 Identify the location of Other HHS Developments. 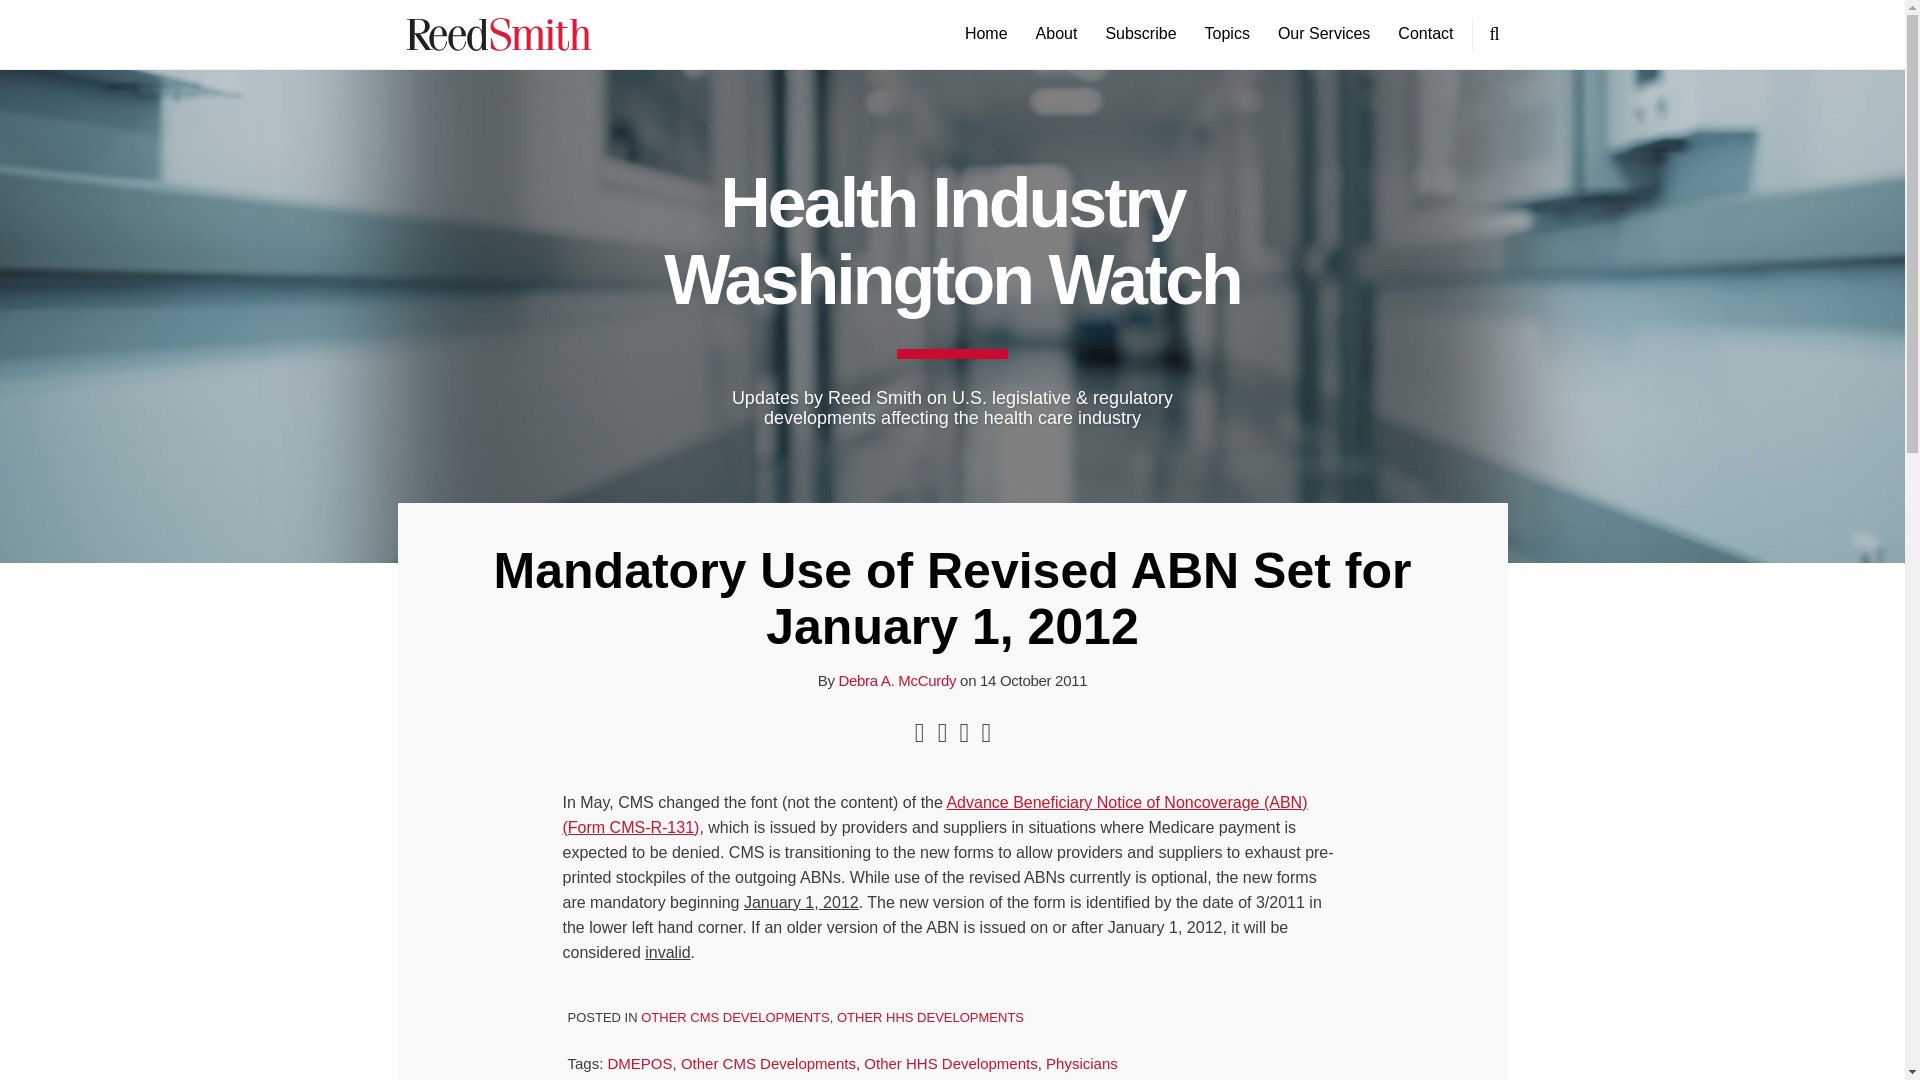
(950, 1064).